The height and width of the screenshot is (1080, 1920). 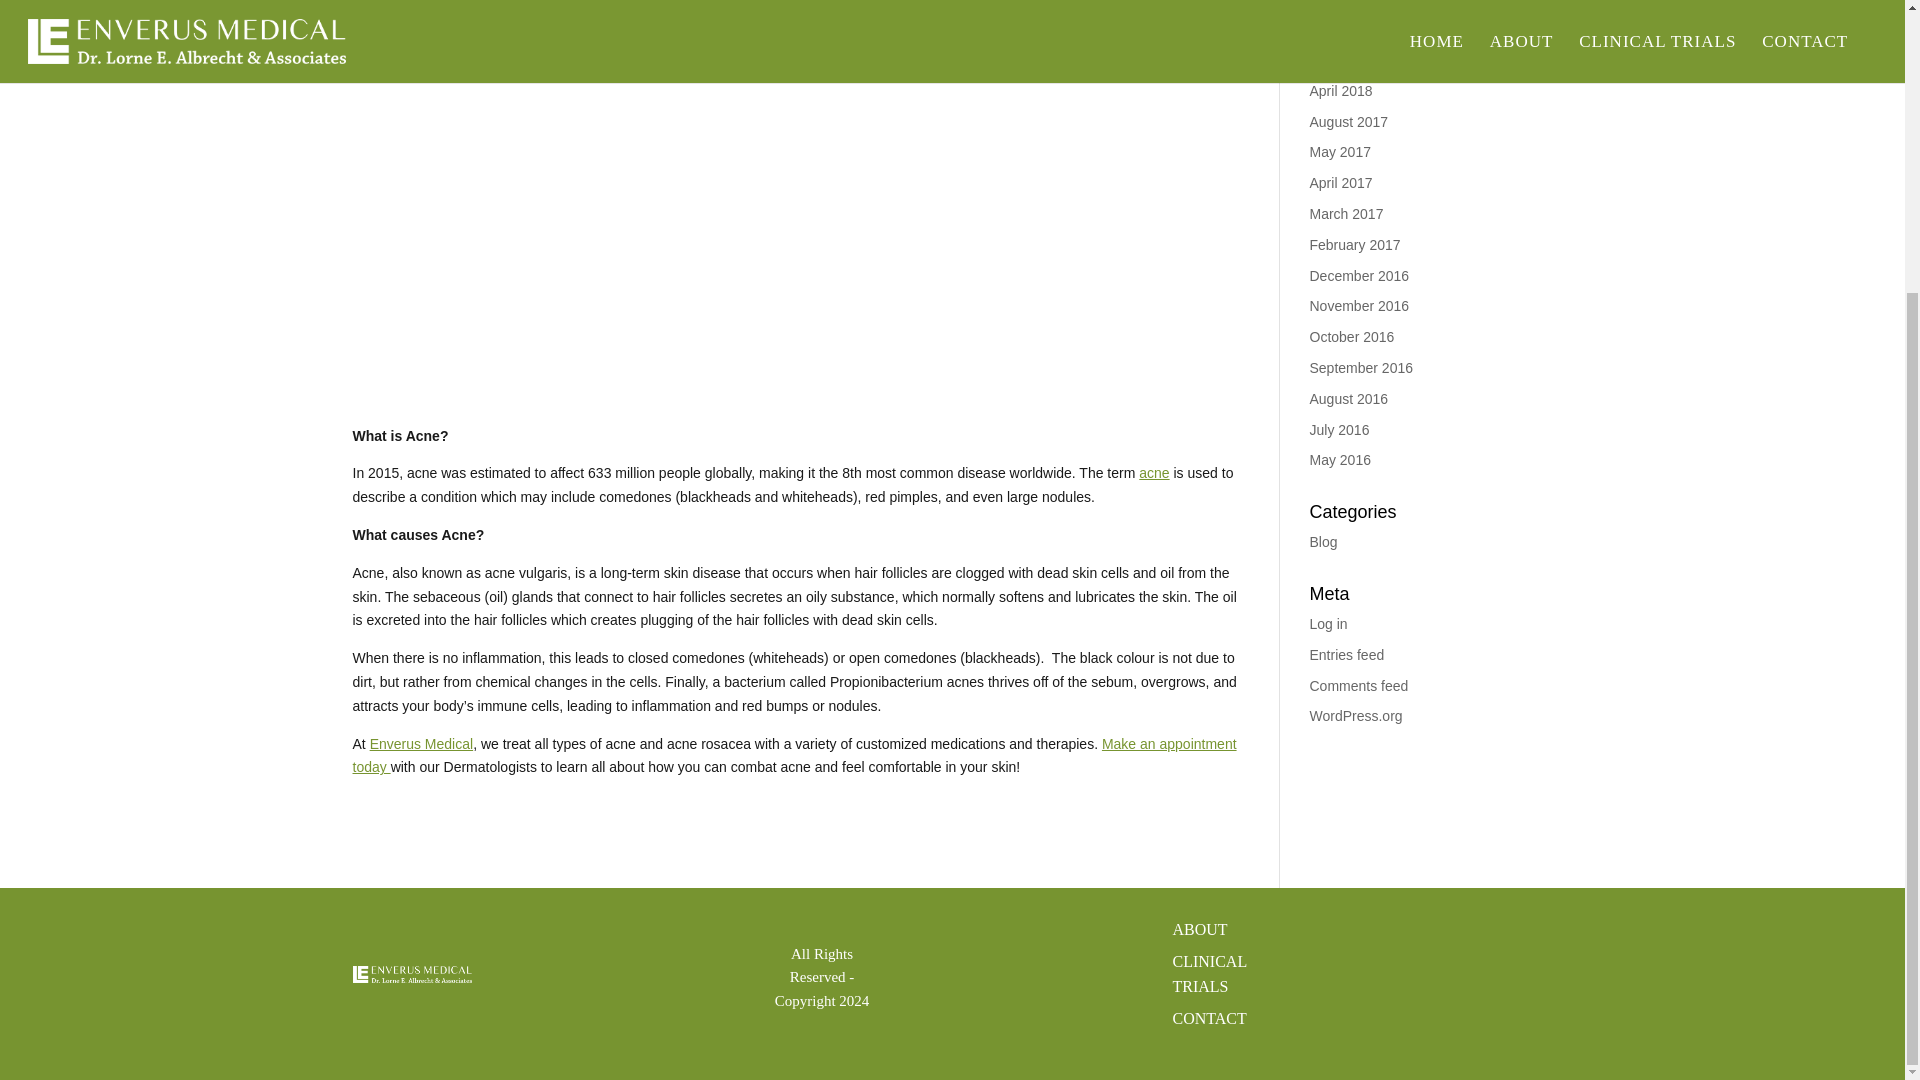 What do you see at coordinates (1361, 367) in the screenshot?
I see `September 2016` at bounding box center [1361, 367].